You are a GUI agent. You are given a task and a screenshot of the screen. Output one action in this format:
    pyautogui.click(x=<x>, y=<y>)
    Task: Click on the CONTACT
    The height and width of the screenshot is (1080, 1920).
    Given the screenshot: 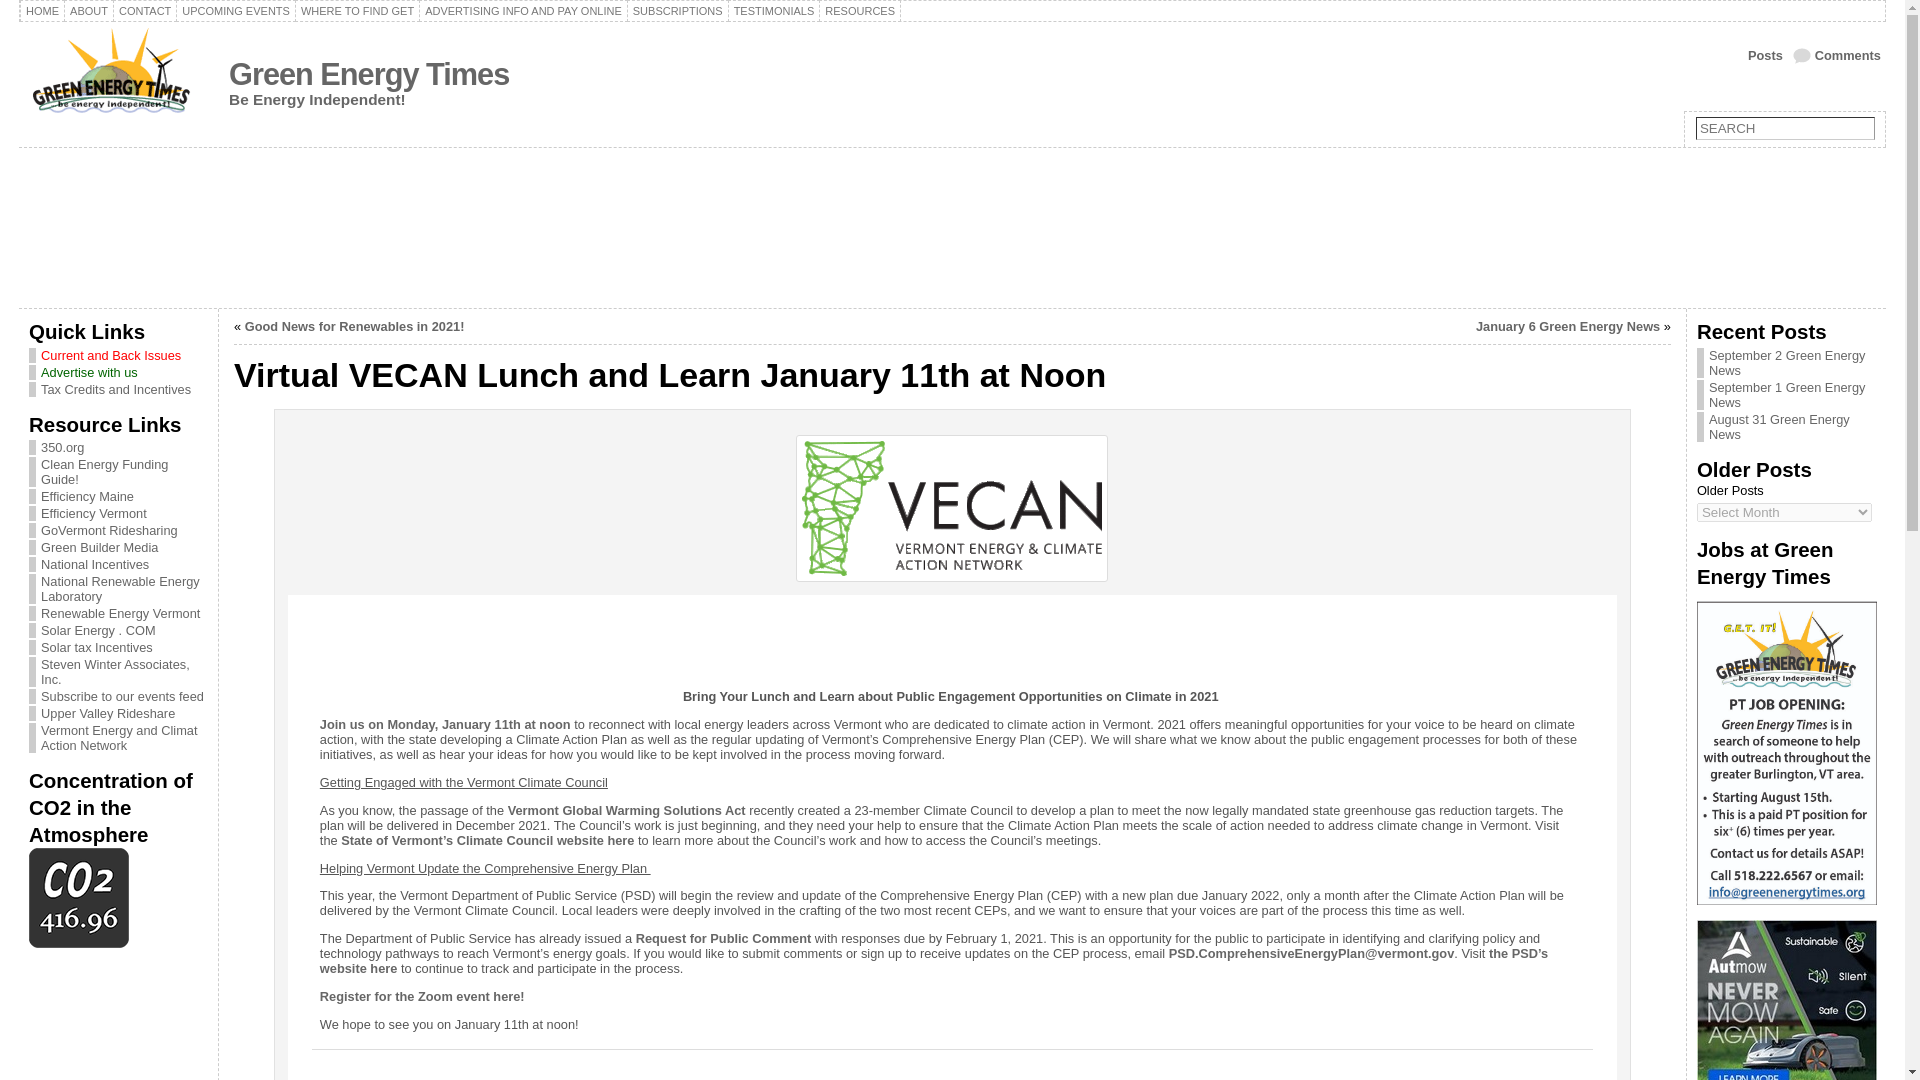 What is the action you would take?
    pyautogui.click(x=144, y=10)
    